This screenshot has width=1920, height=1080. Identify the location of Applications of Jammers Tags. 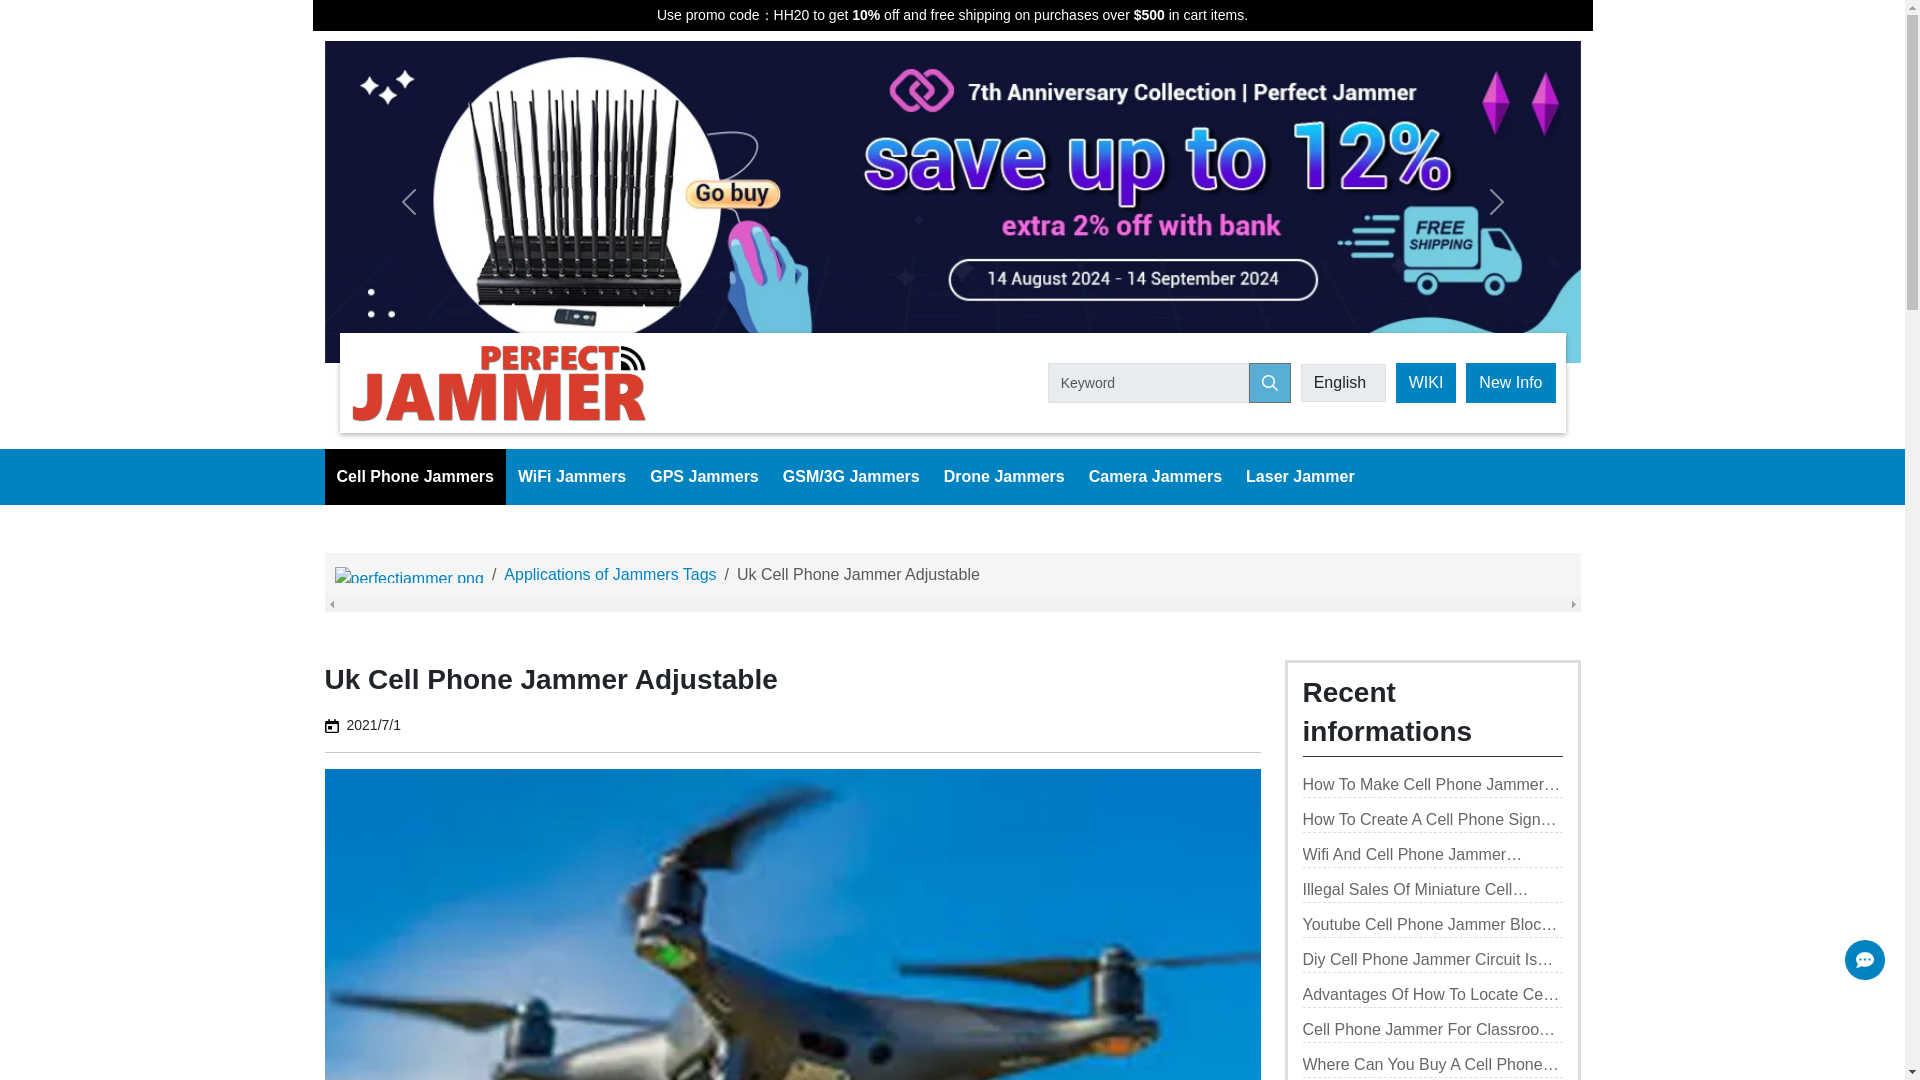
(610, 574).